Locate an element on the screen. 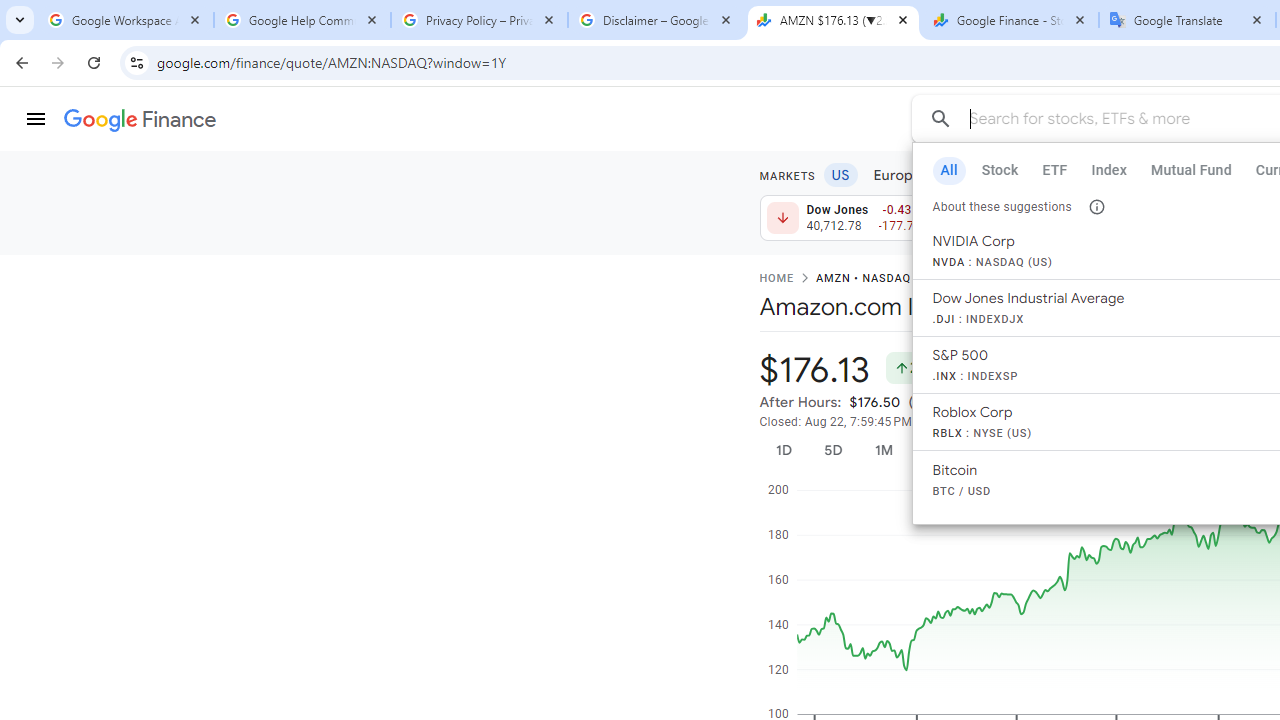  Currencies is located at coordinates (1034, 174).